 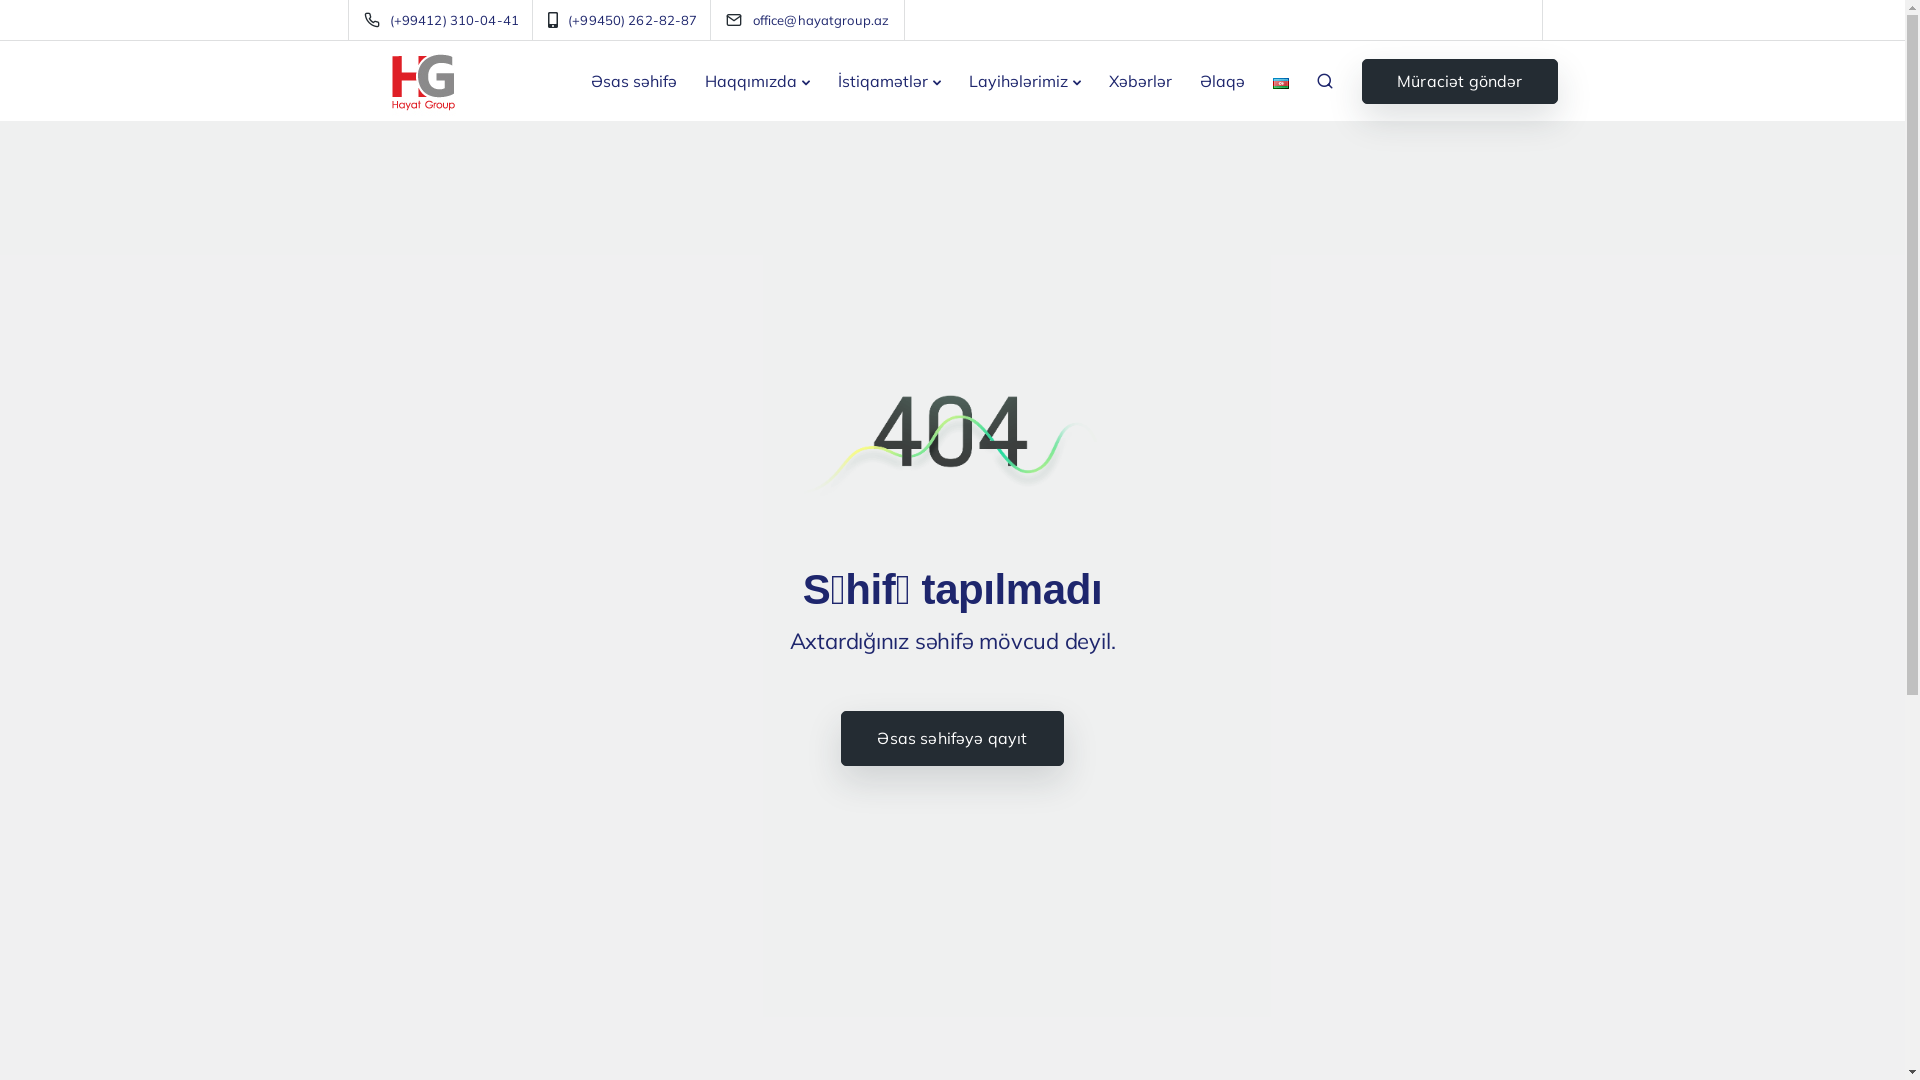 What do you see at coordinates (884, 765) in the screenshot?
I see `office@hayatgroup.az` at bounding box center [884, 765].